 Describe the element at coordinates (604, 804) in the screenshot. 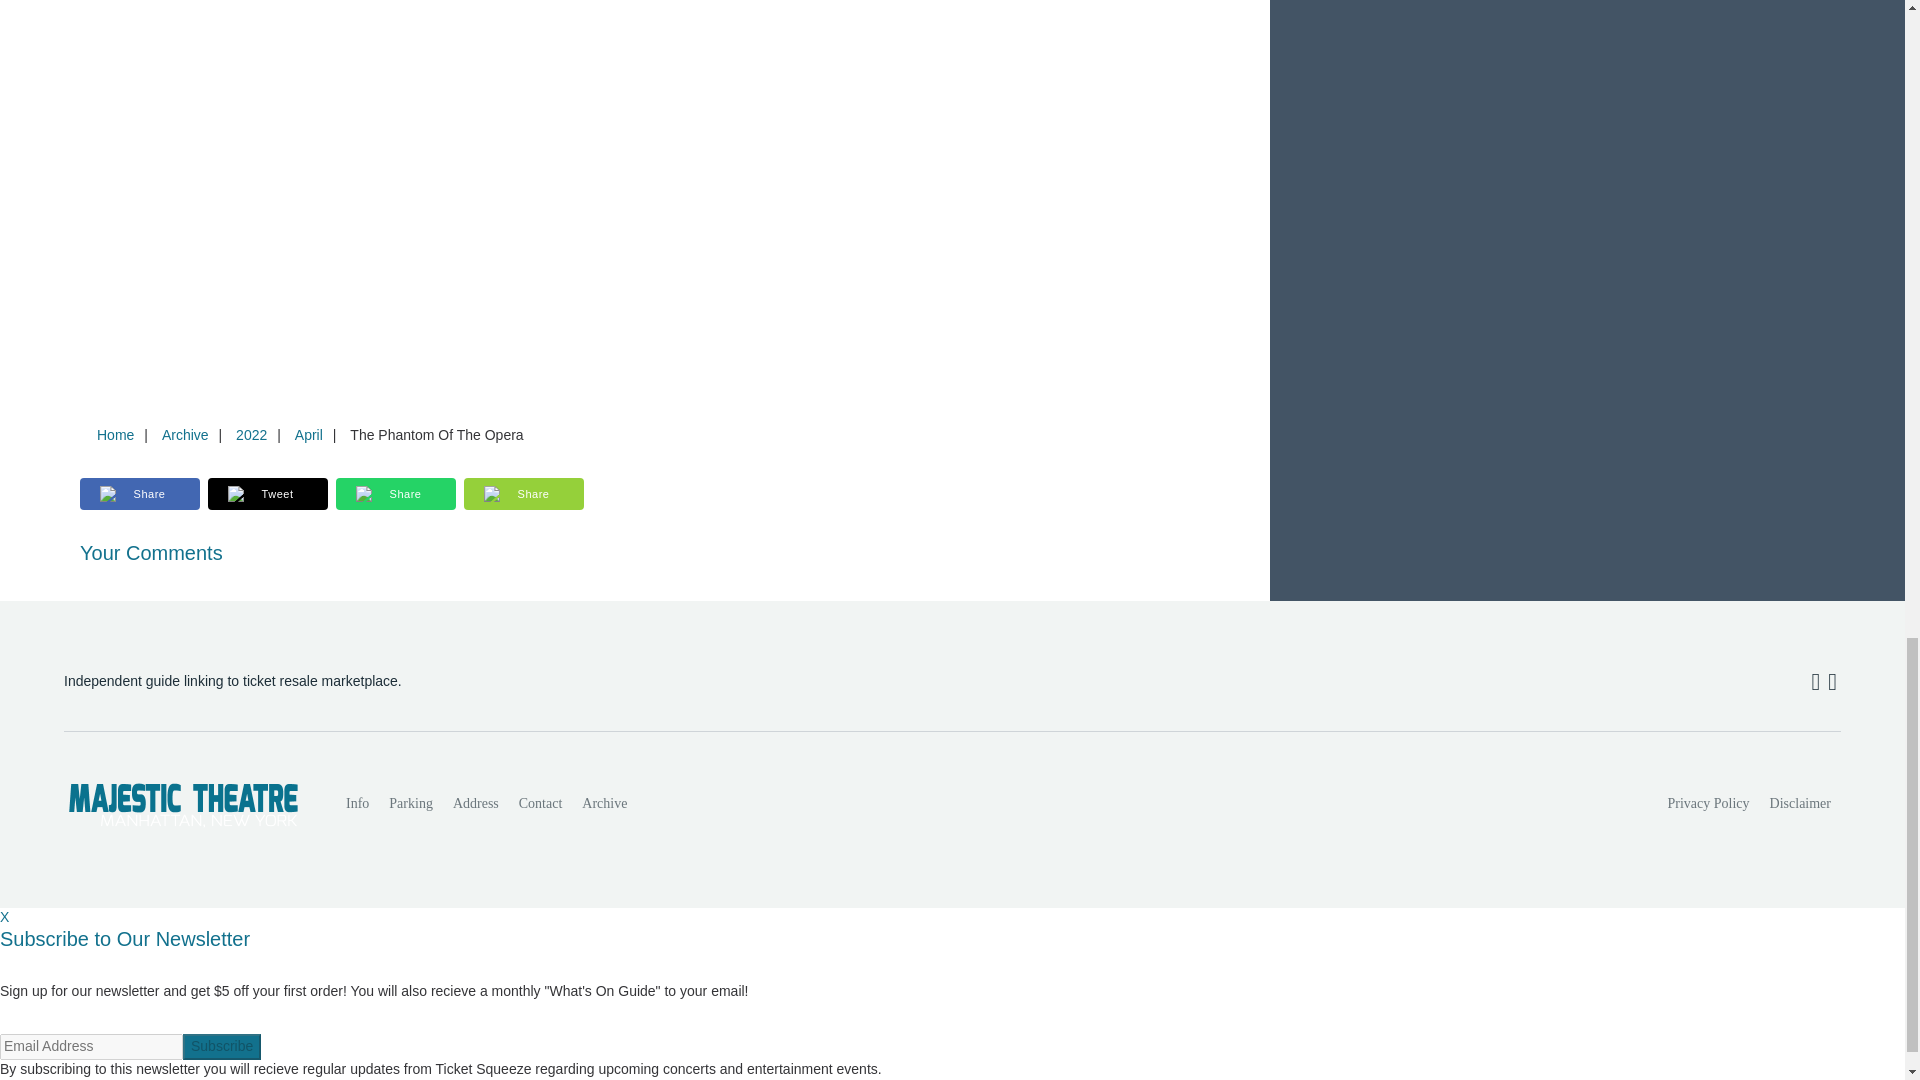

I see `Archive` at that location.